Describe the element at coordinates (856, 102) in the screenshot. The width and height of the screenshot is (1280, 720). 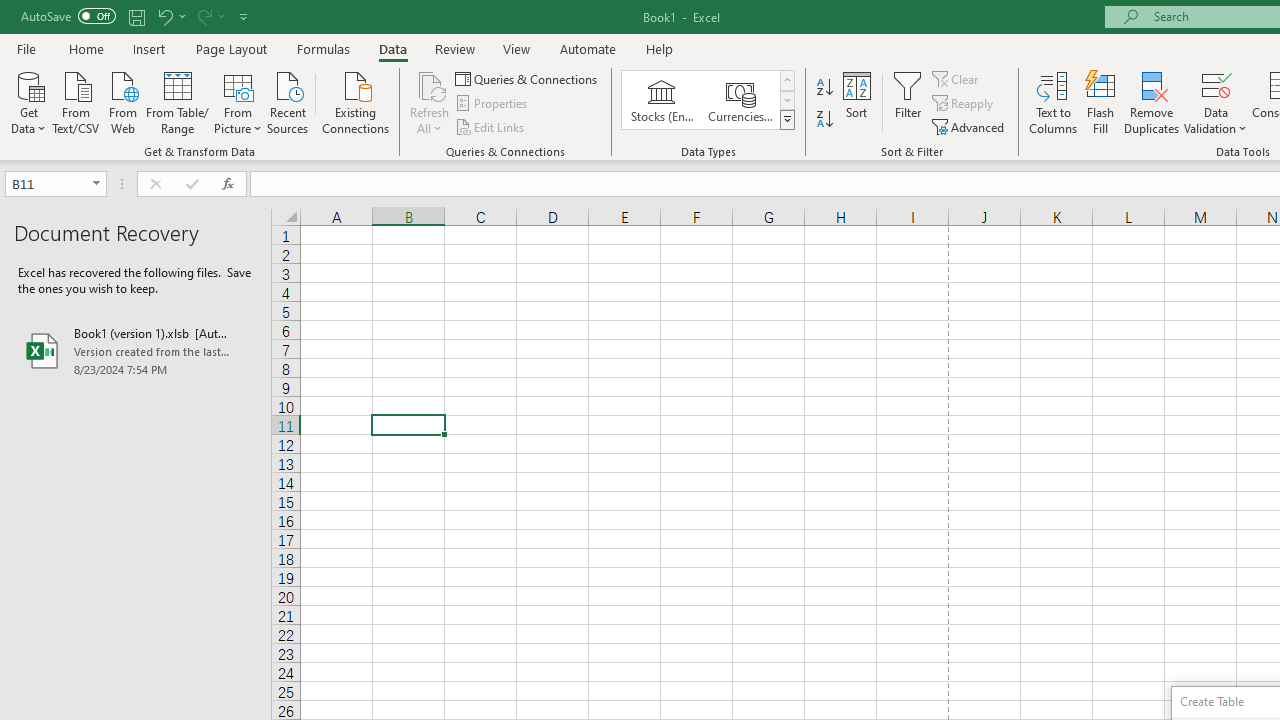
I see `Sort...` at that location.